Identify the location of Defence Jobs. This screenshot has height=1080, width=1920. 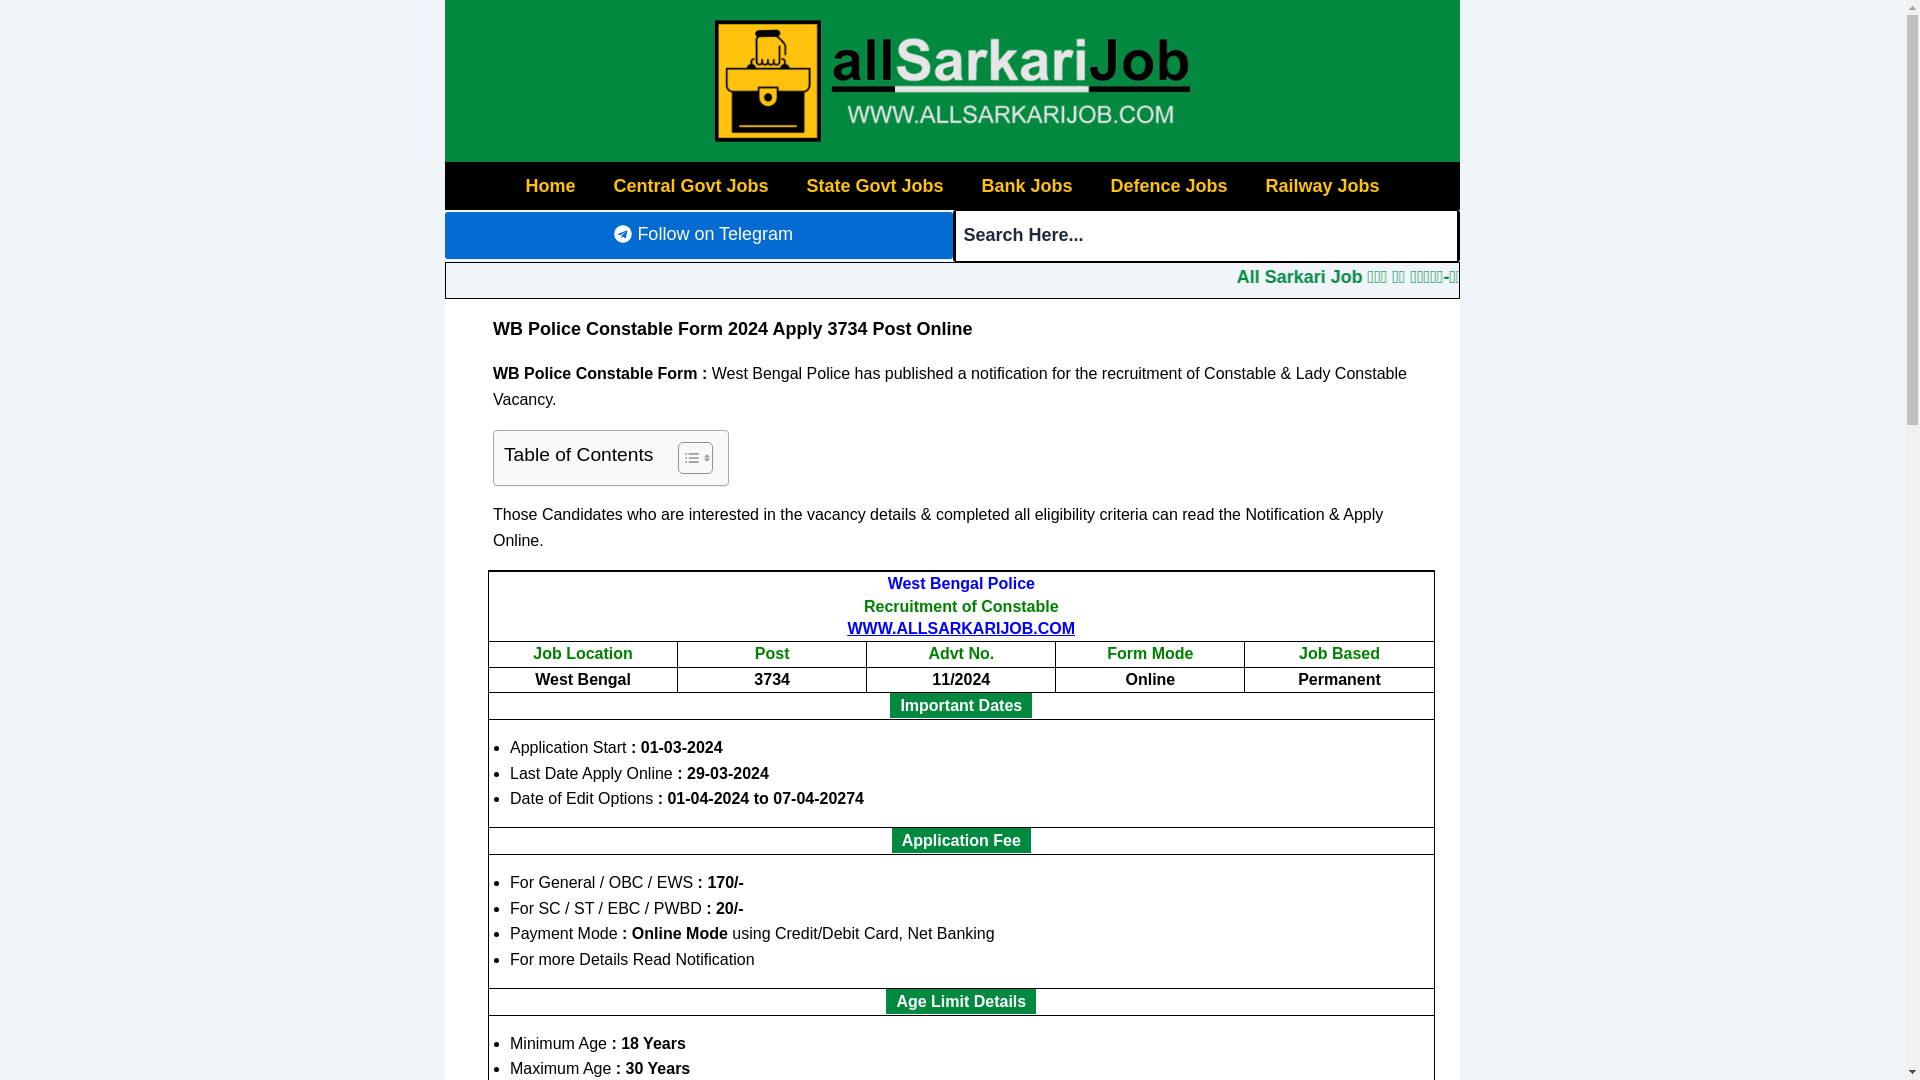
(1169, 186).